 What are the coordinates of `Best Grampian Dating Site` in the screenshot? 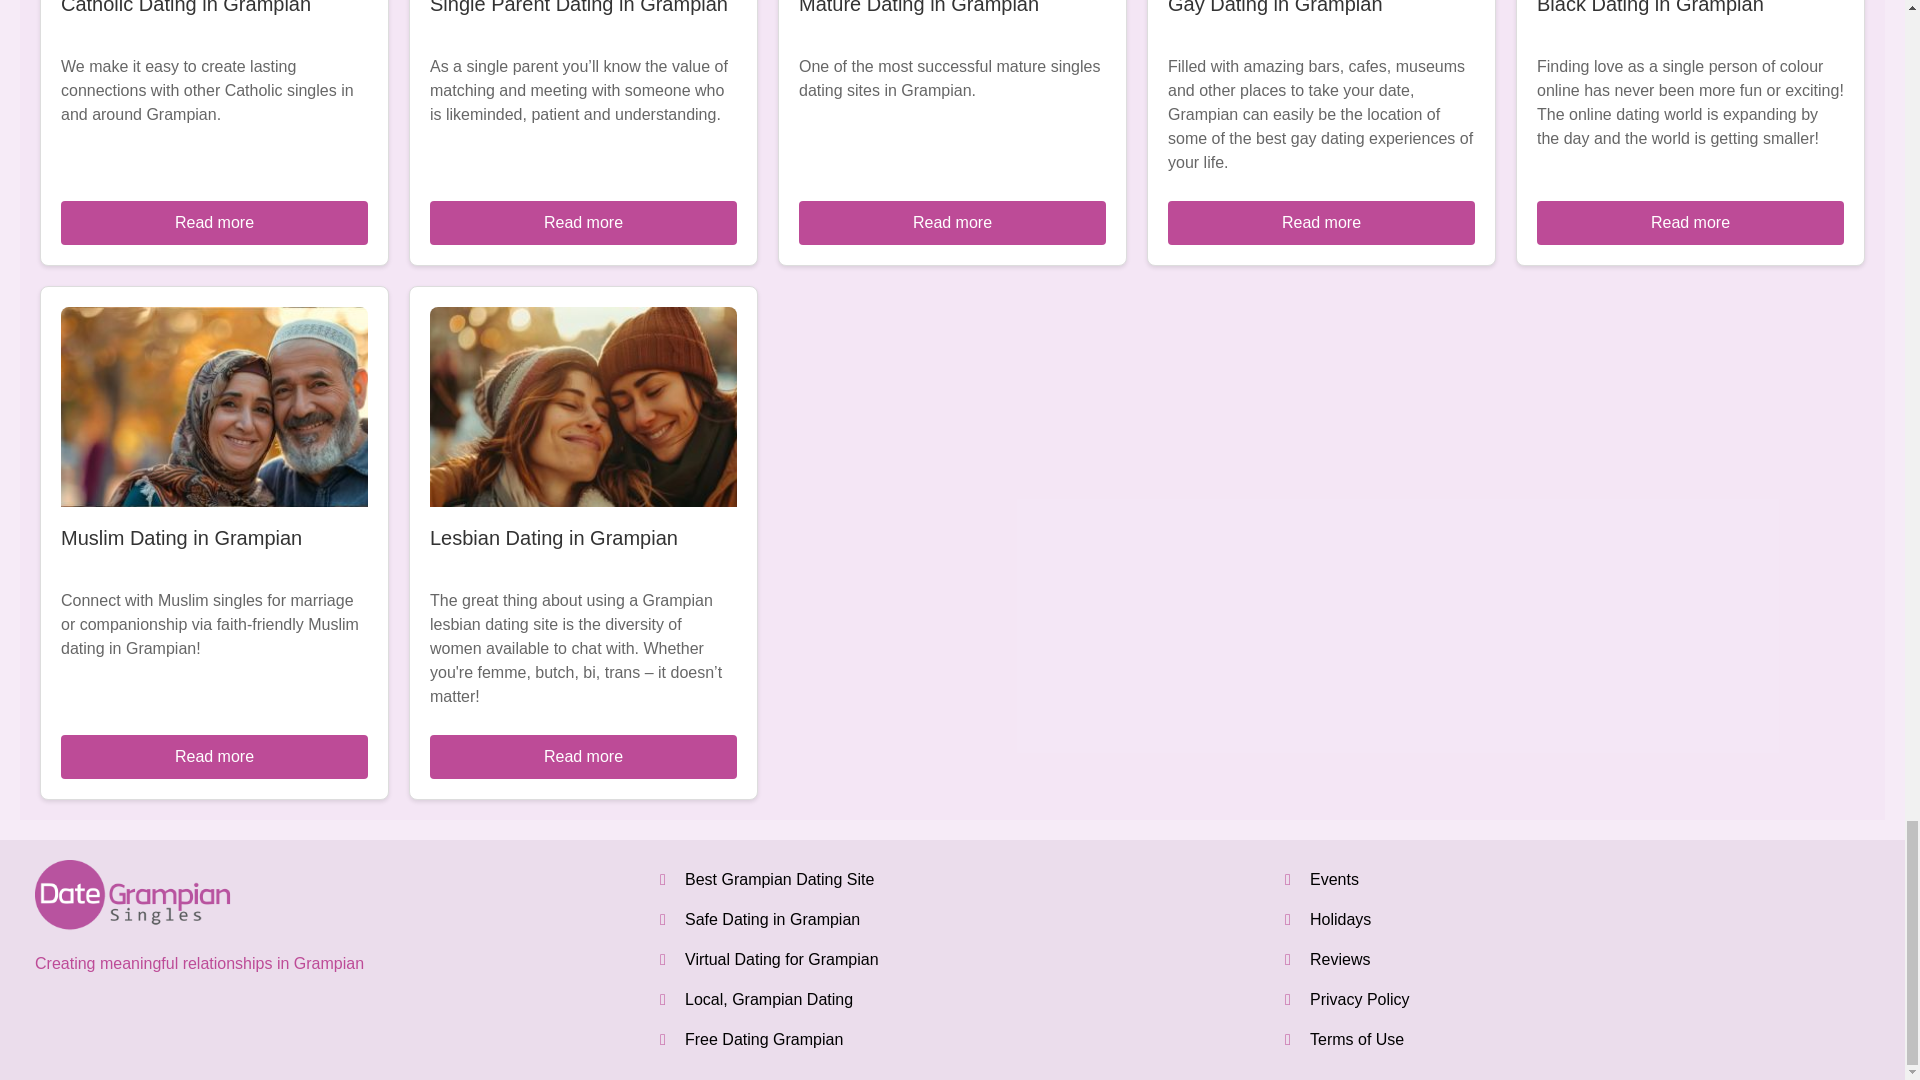 It's located at (779, 878).